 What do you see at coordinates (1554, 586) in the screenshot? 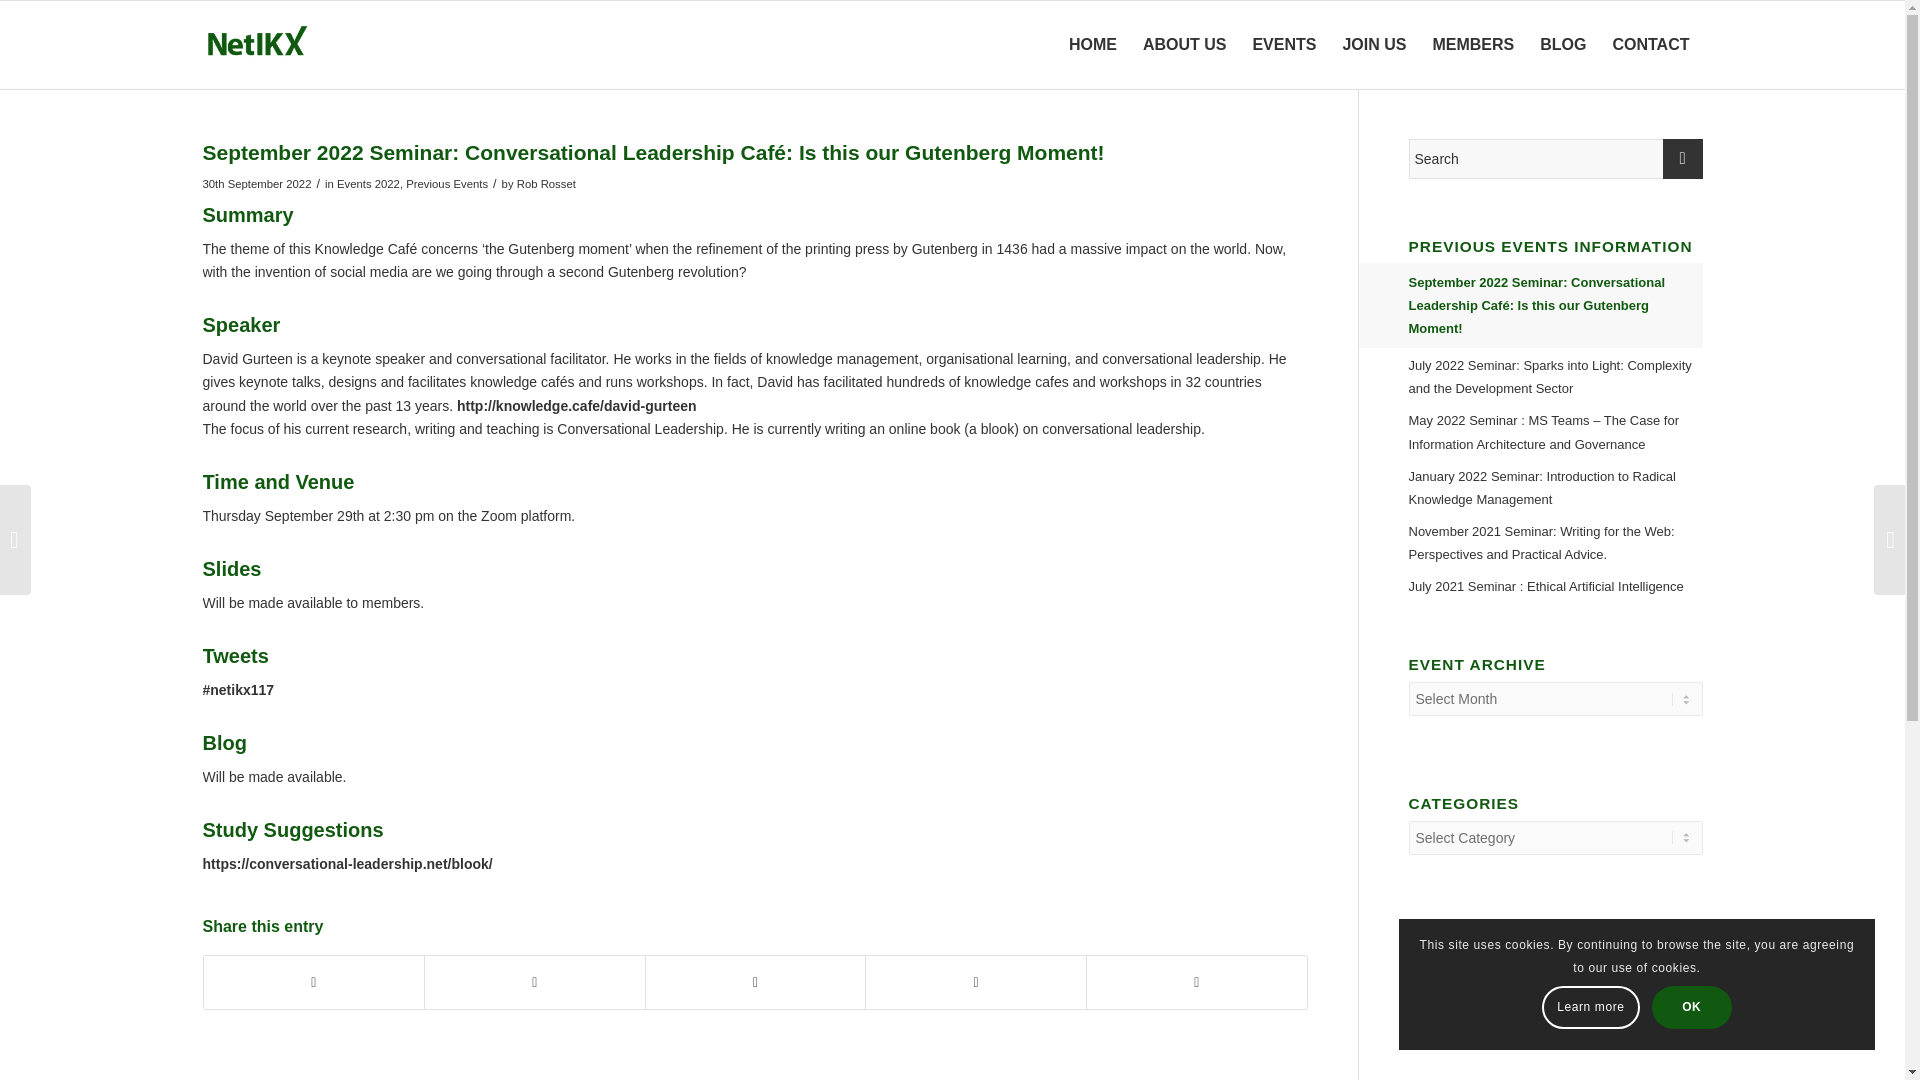
I see `July 2021 Seminar : Ethical Artificial Intelligence` at bounding box center [1554, 586].